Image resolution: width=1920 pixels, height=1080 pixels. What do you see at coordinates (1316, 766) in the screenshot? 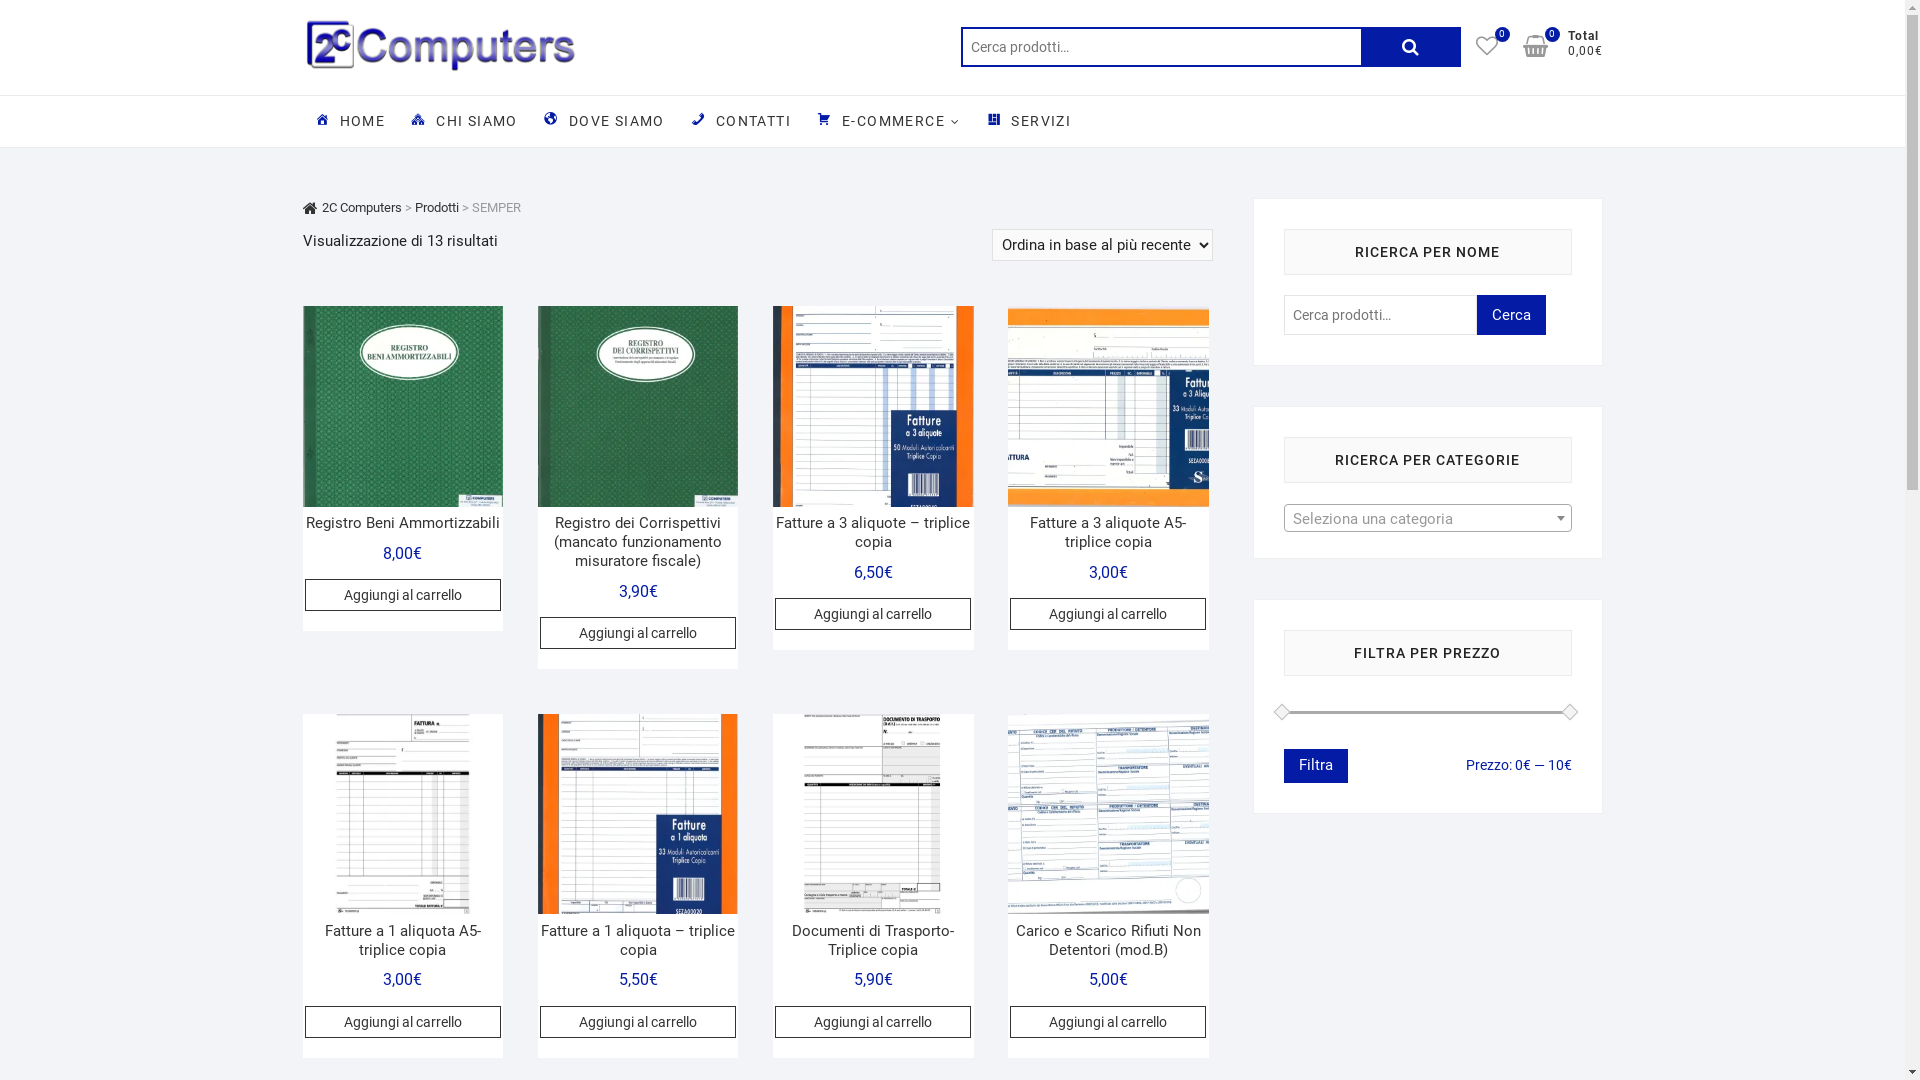
I see `Filtra` at bounding box center [1316, 766].